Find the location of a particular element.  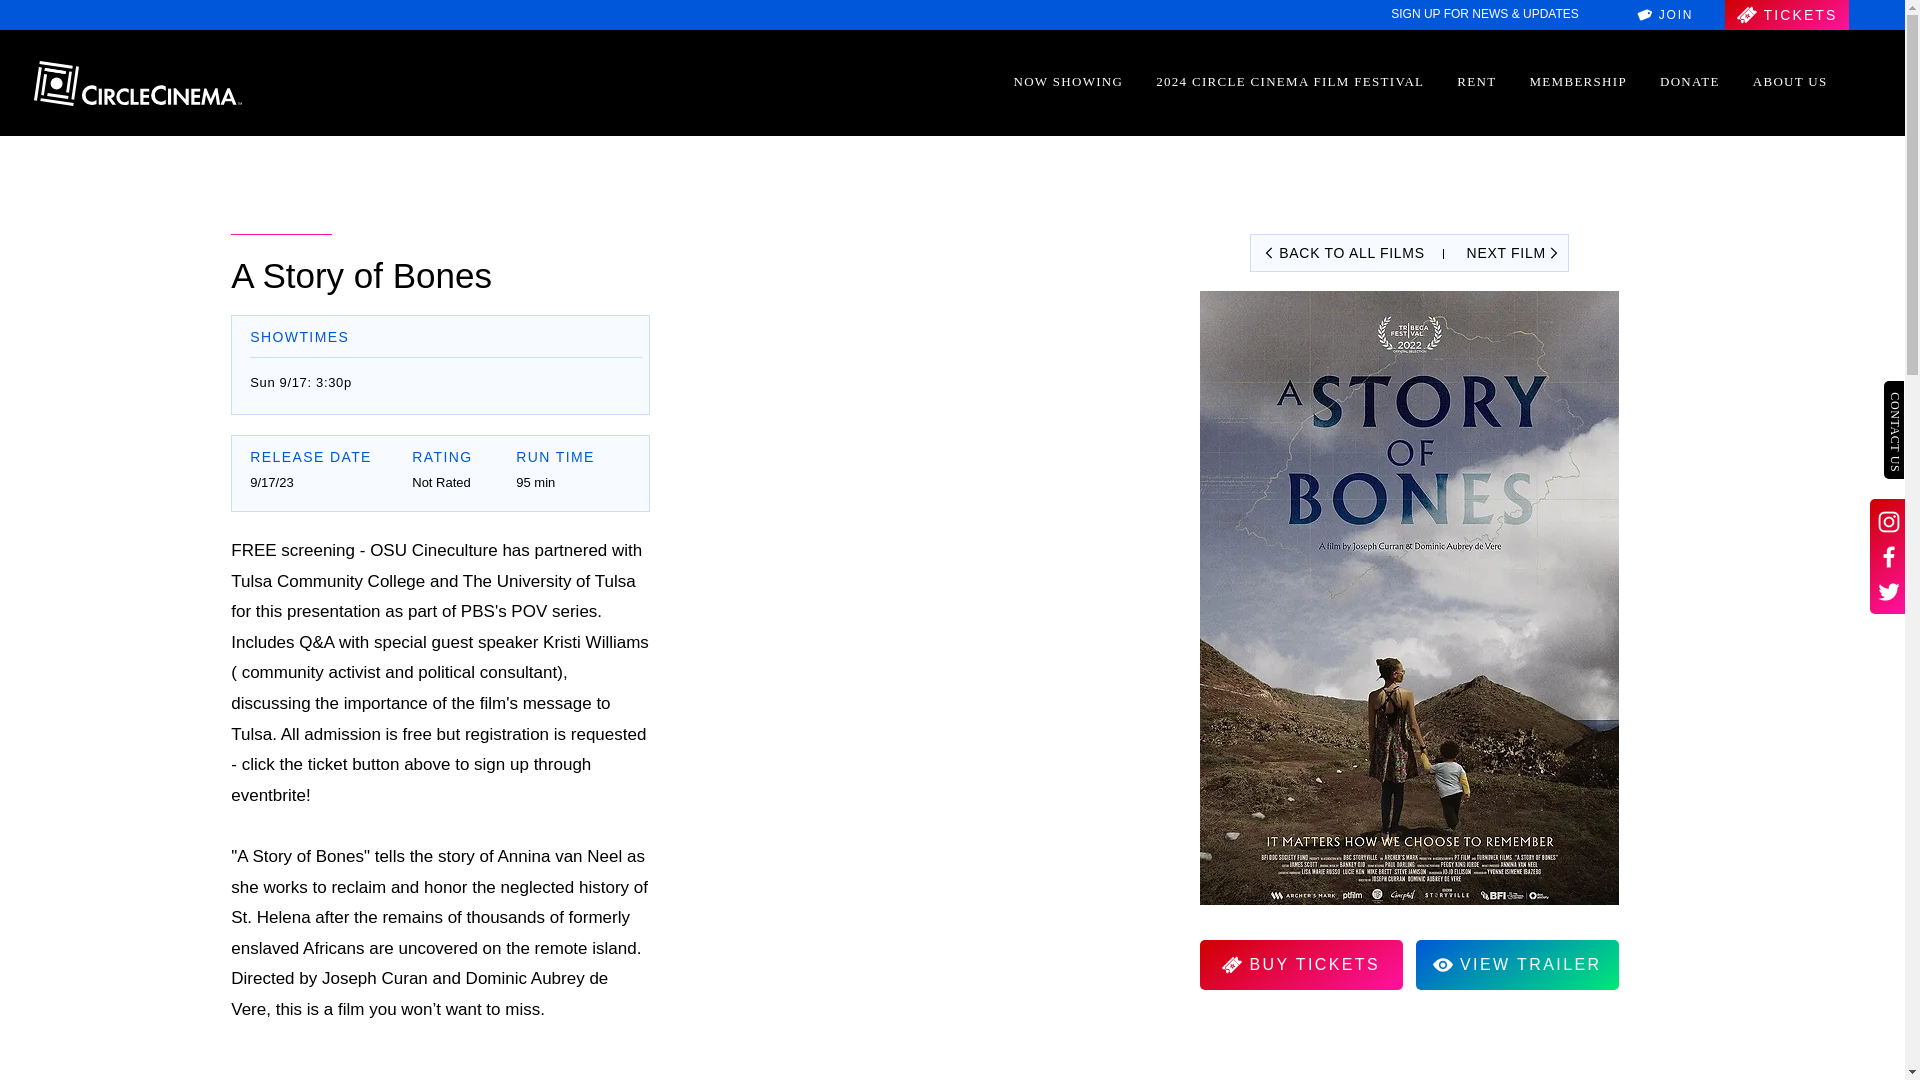

NOW SHOWING is located at coordinates (1068, 82).